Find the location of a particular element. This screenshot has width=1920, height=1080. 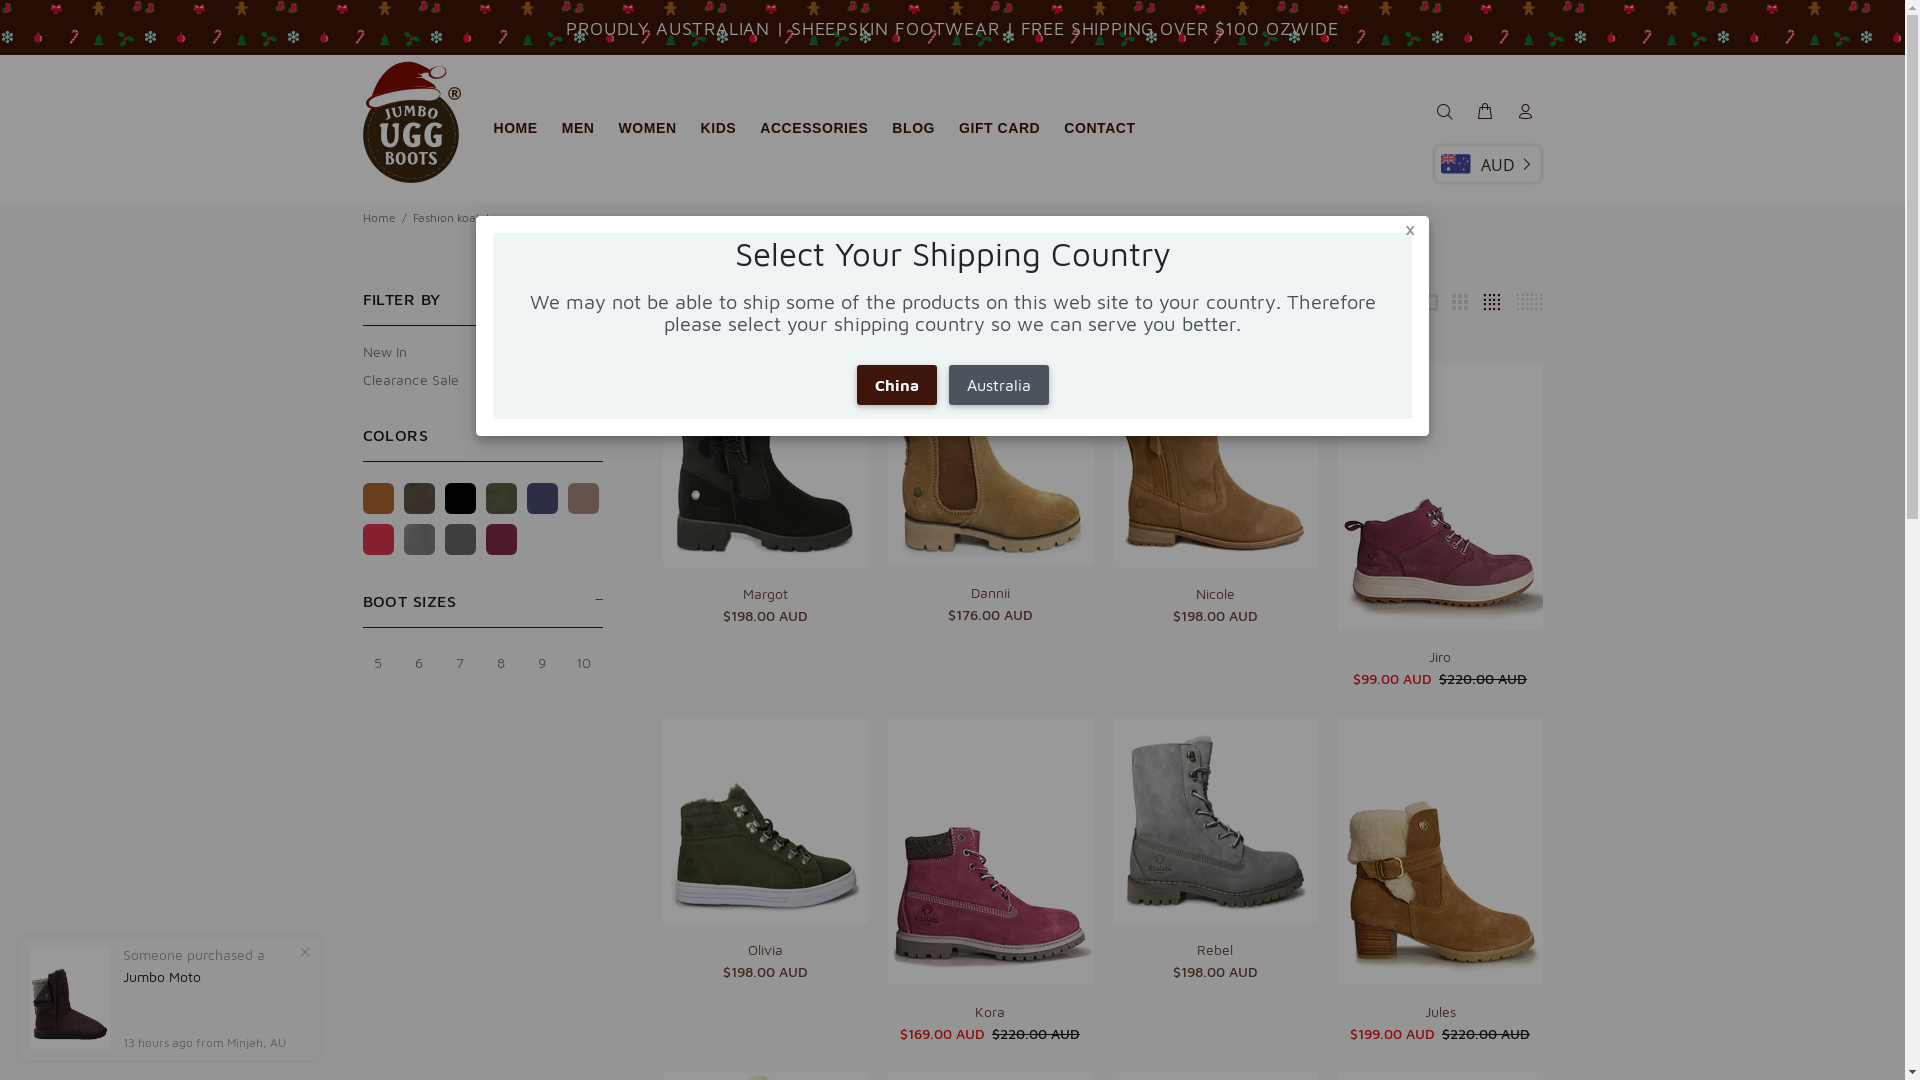

Olivia is located at coordinates (766, 950).